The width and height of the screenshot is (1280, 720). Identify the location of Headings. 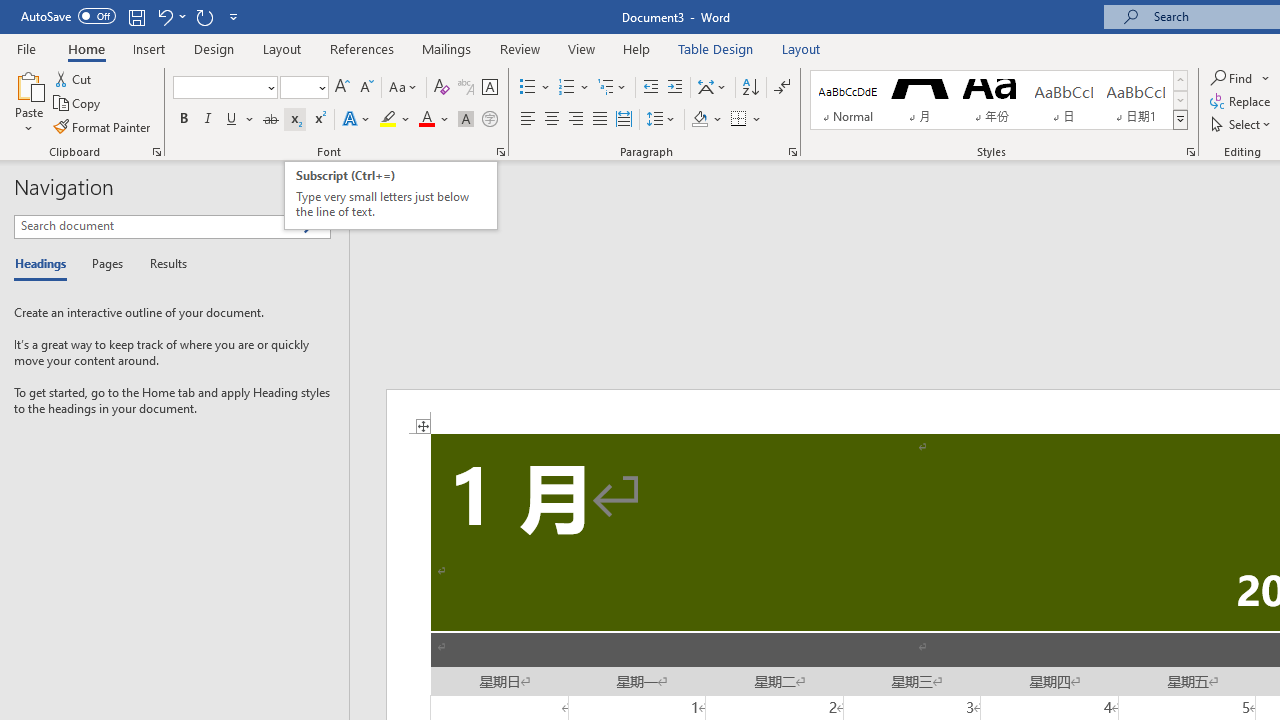
(45, 264).